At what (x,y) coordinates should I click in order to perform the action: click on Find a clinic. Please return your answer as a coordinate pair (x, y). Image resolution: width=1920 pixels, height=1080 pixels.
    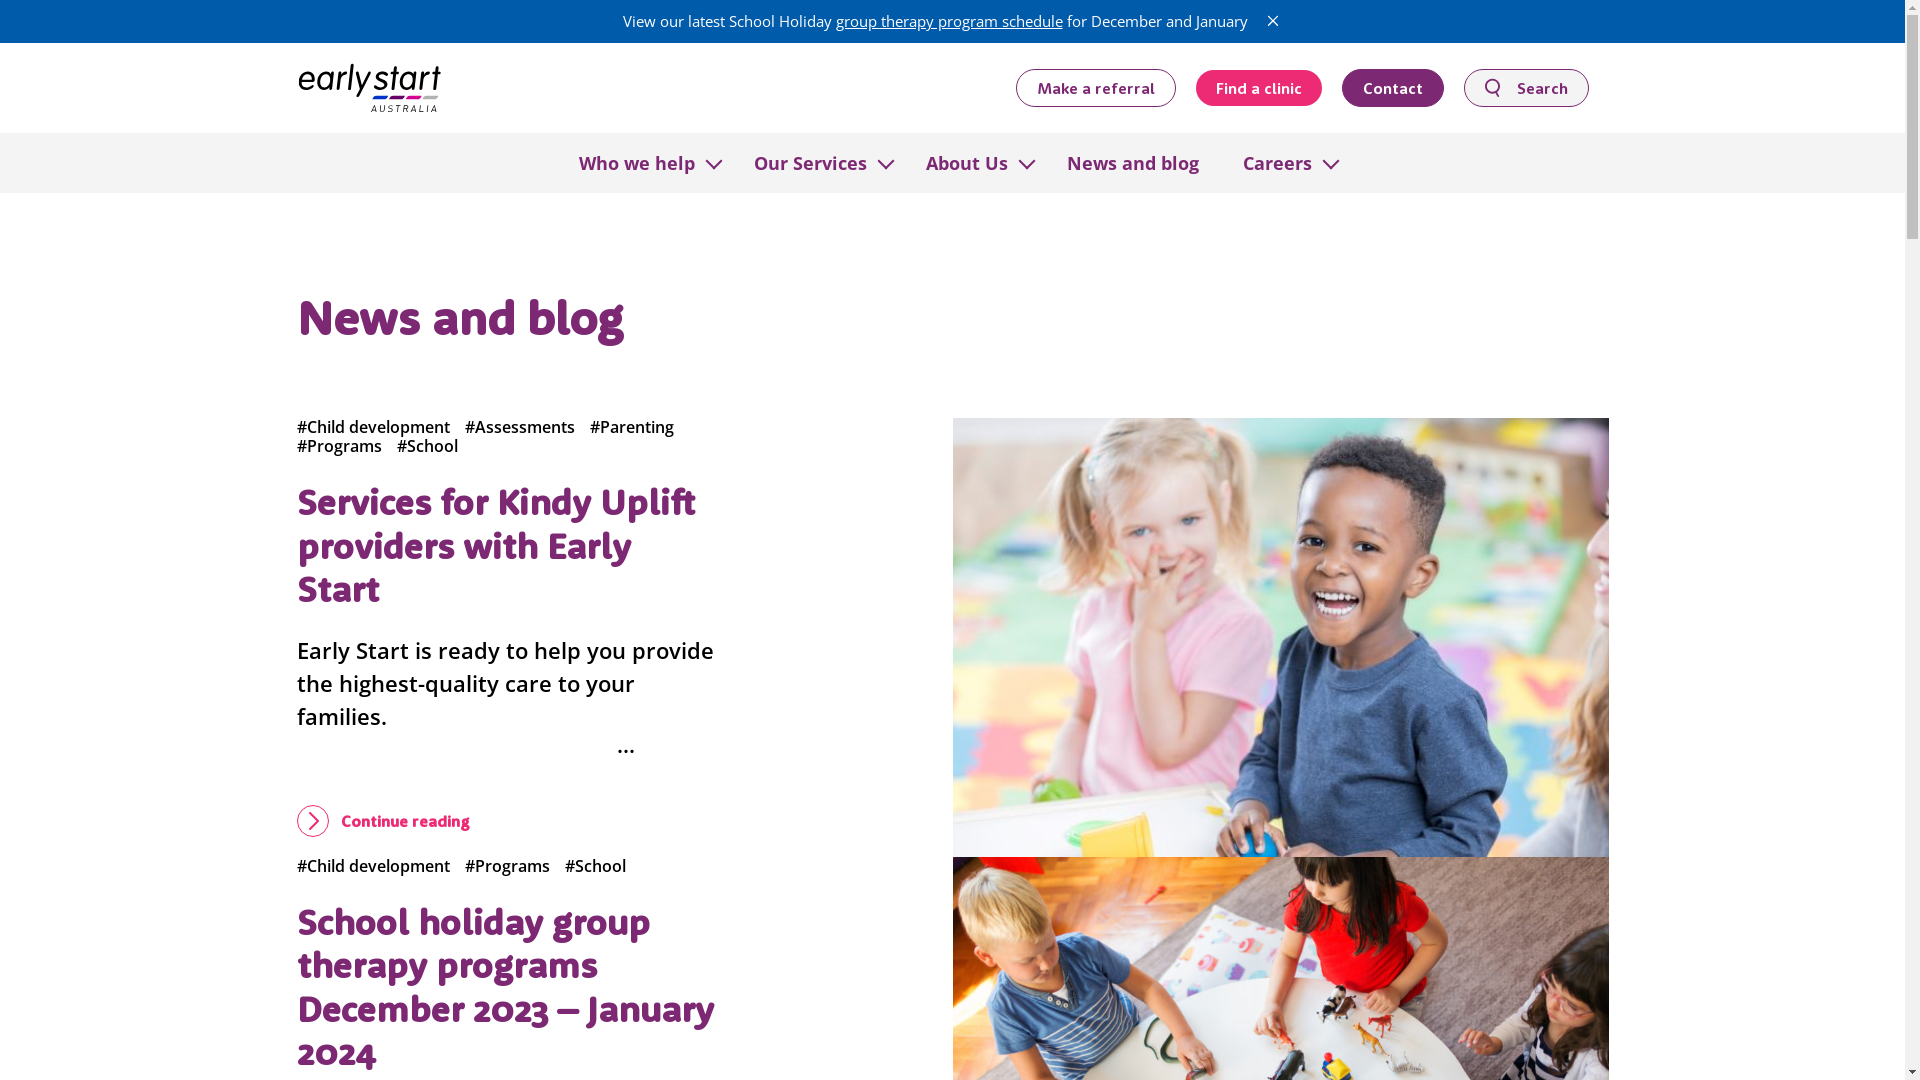
    Looking at the image, I should click on (1259, 88).